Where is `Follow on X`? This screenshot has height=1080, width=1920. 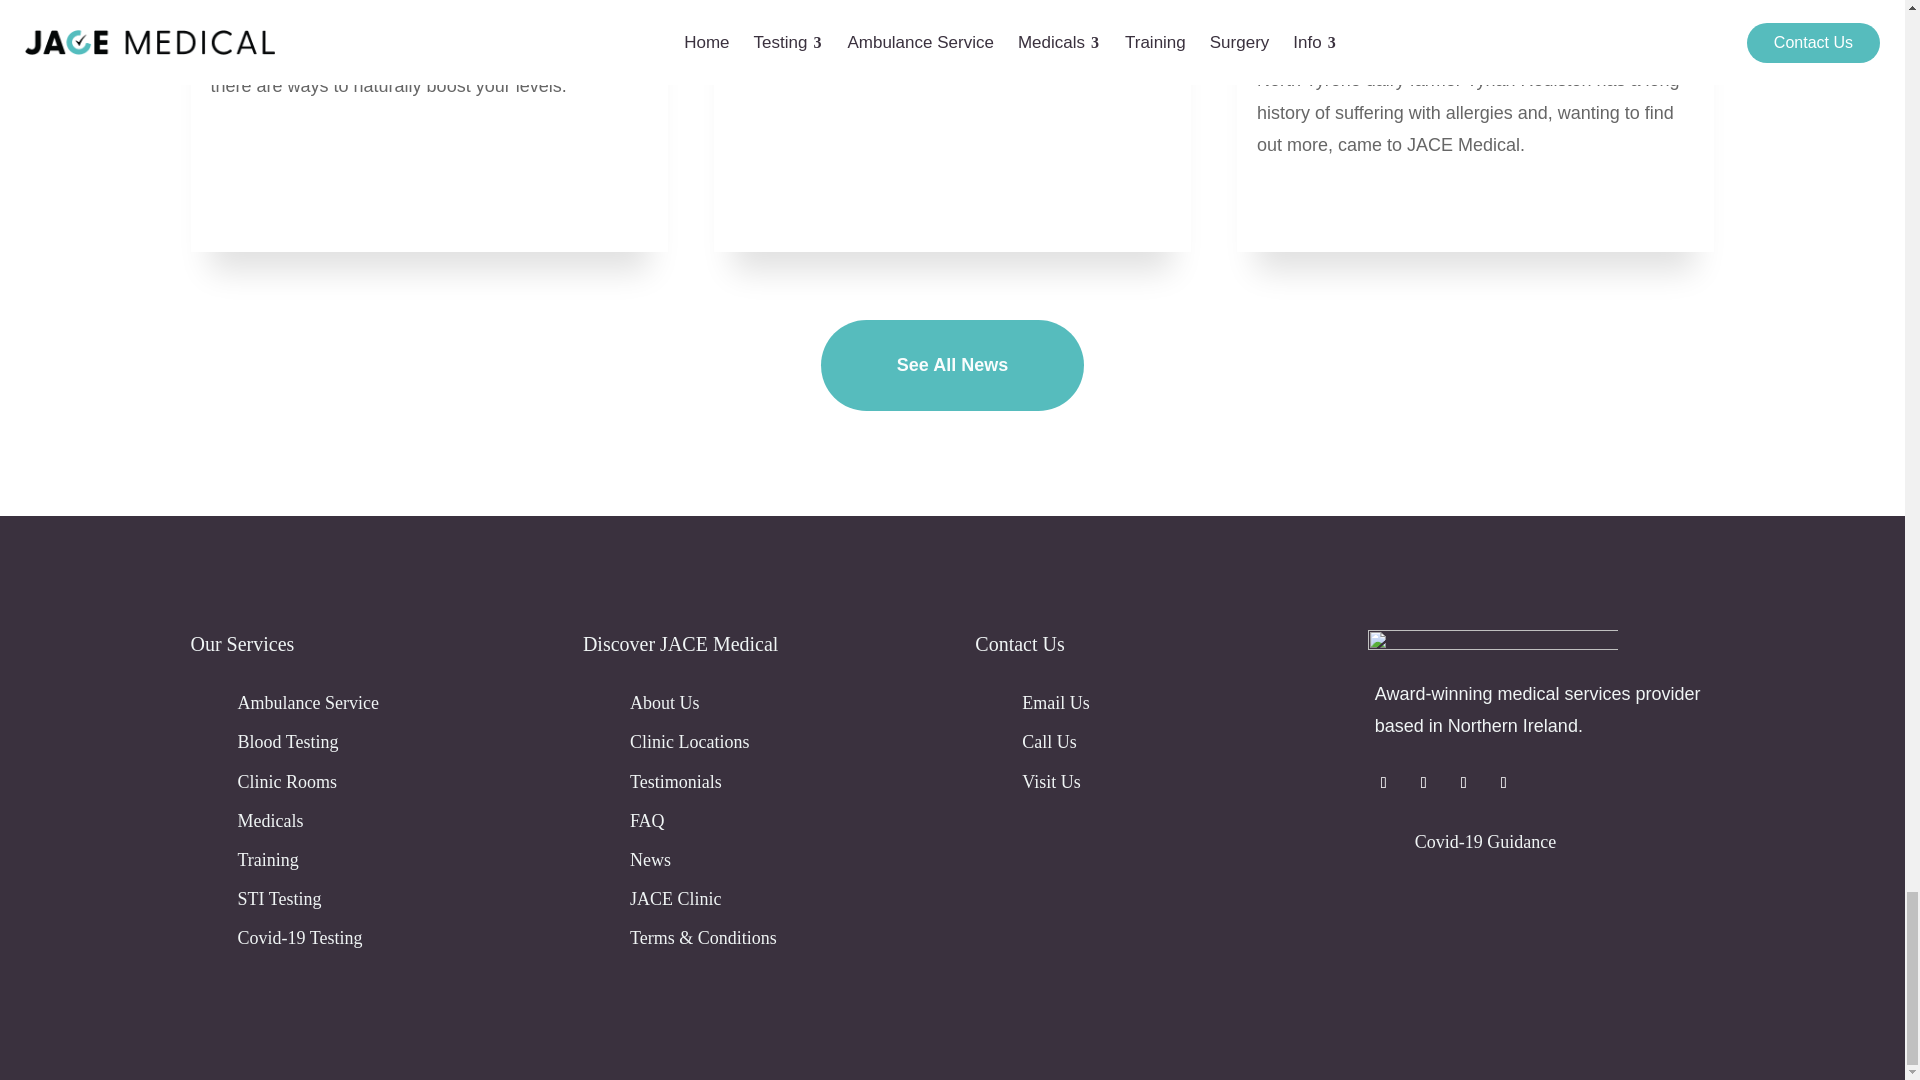
Follow on X is located at coordinates (1424, 782).